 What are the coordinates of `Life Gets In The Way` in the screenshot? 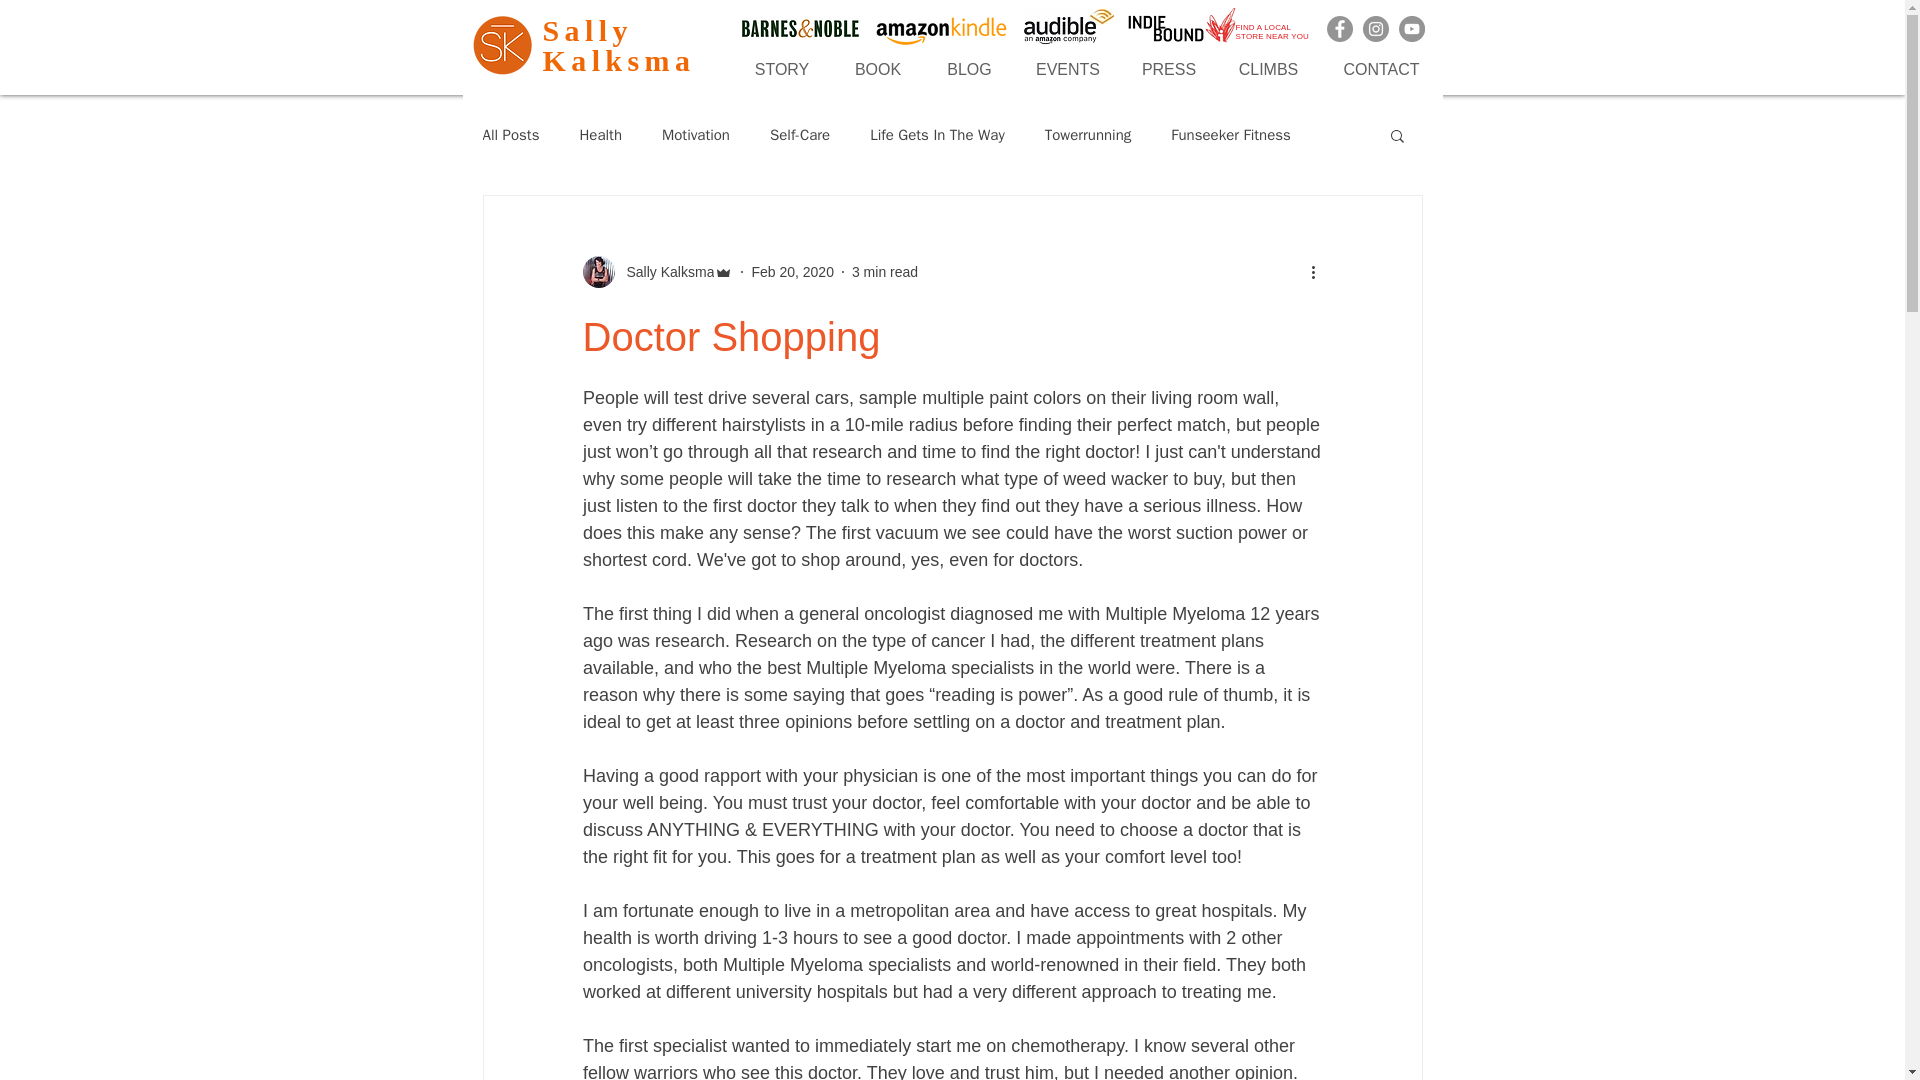 It's located at (936, 135).